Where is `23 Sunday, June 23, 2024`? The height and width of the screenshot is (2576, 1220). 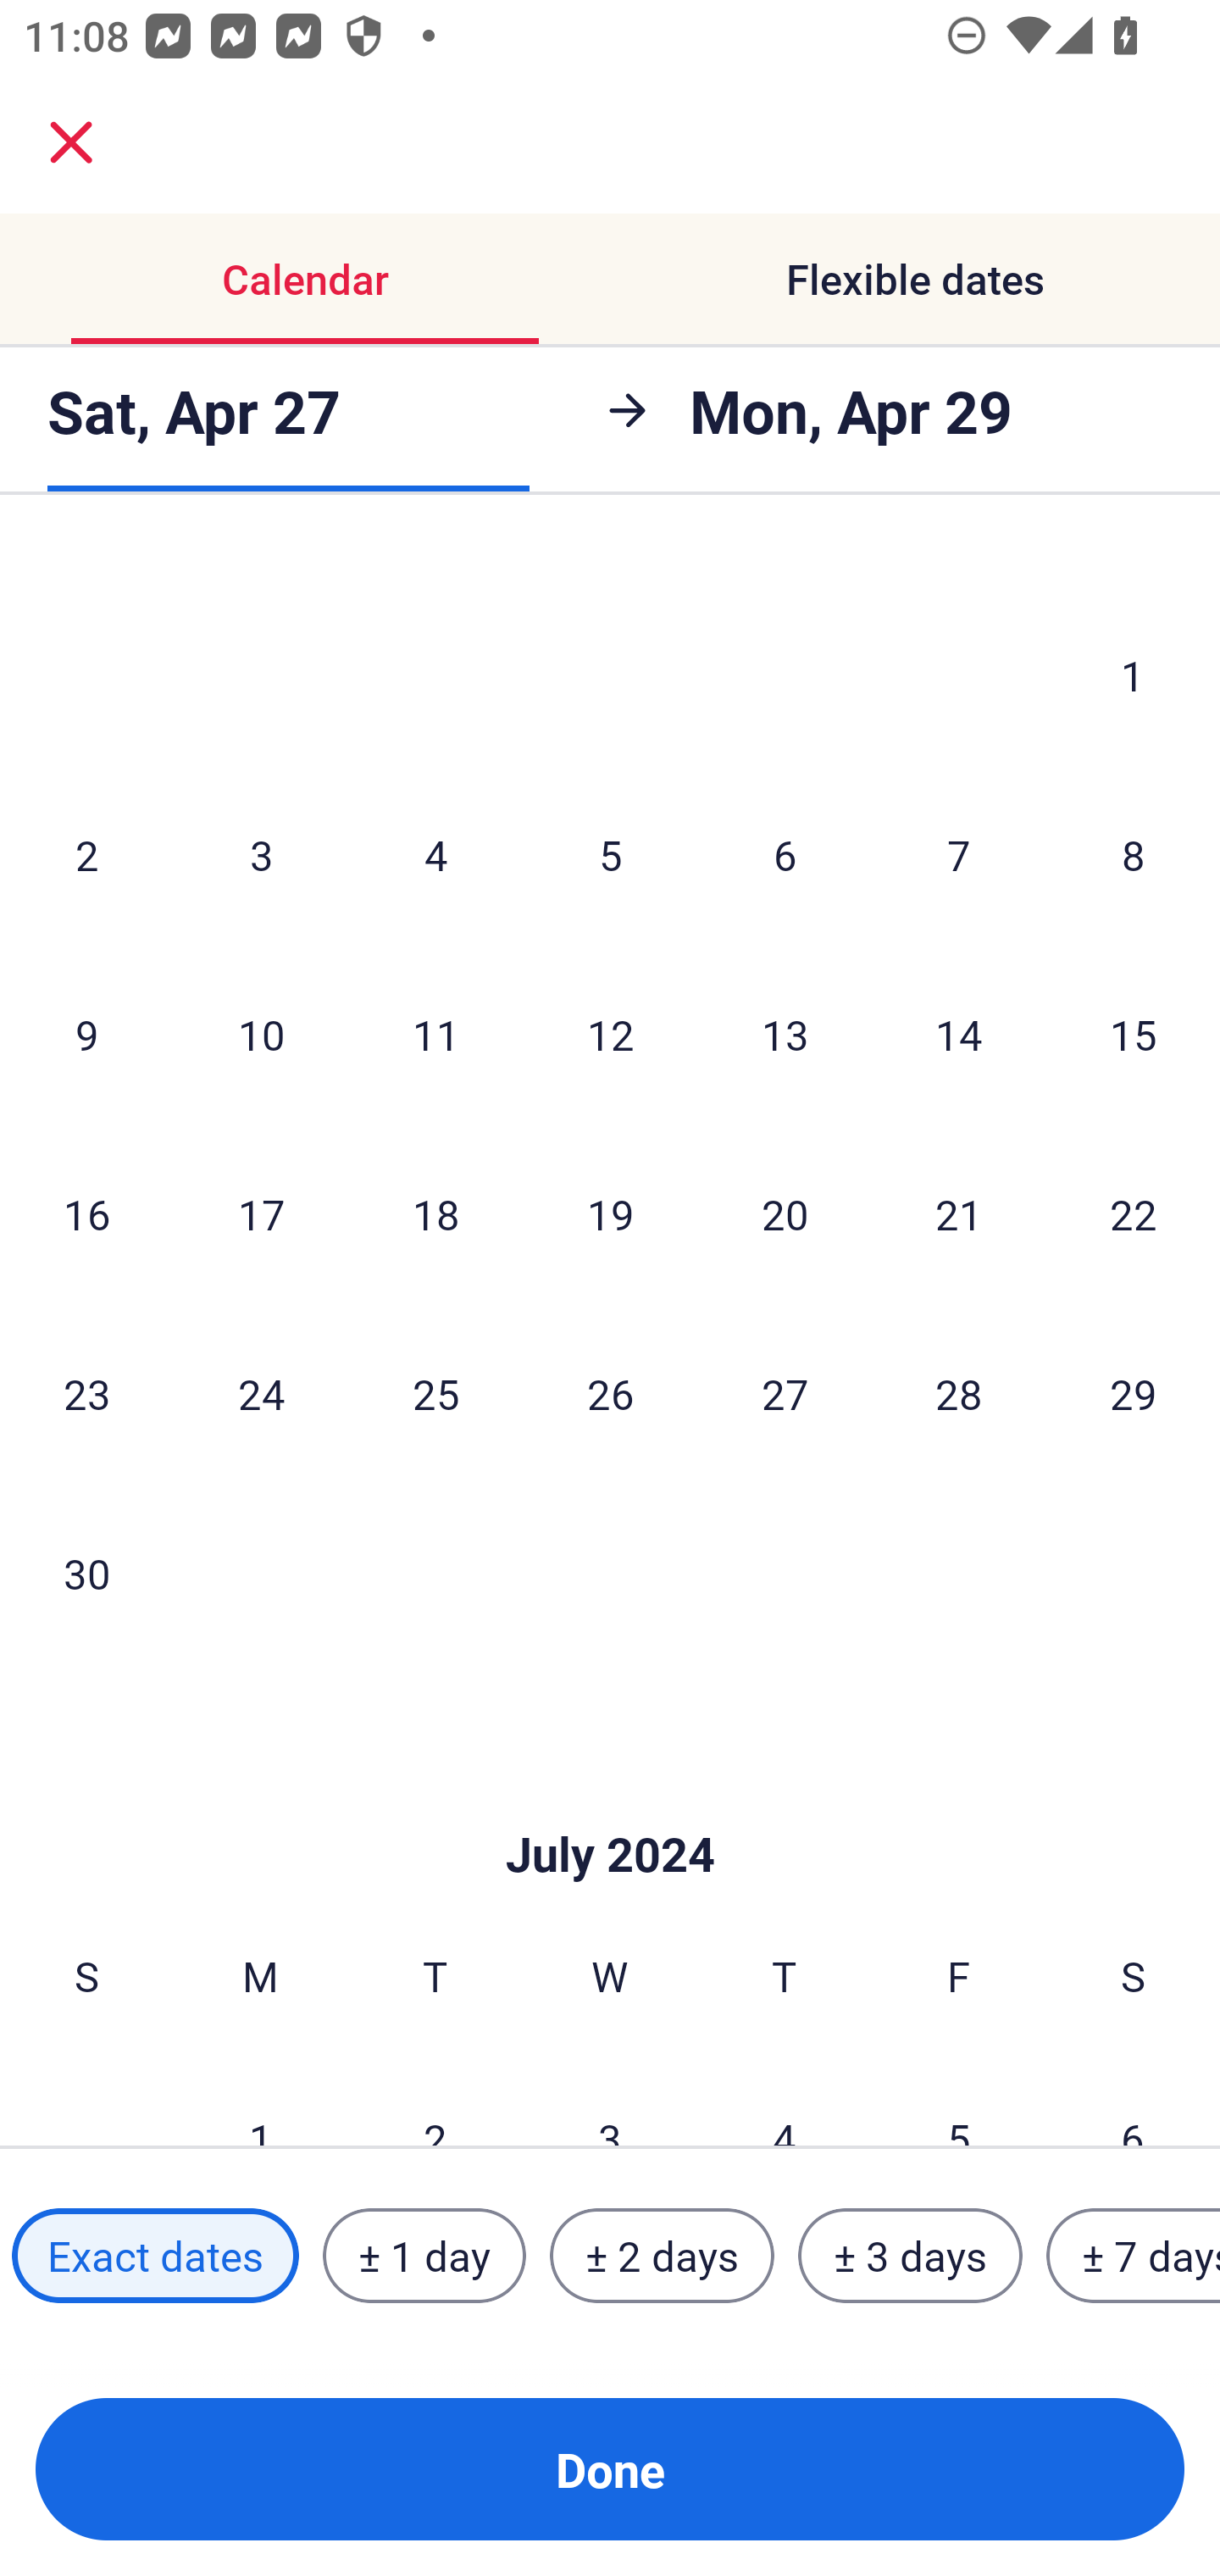 23 Sunday, June 23, 2024 is located at coordinates (86, 1393).